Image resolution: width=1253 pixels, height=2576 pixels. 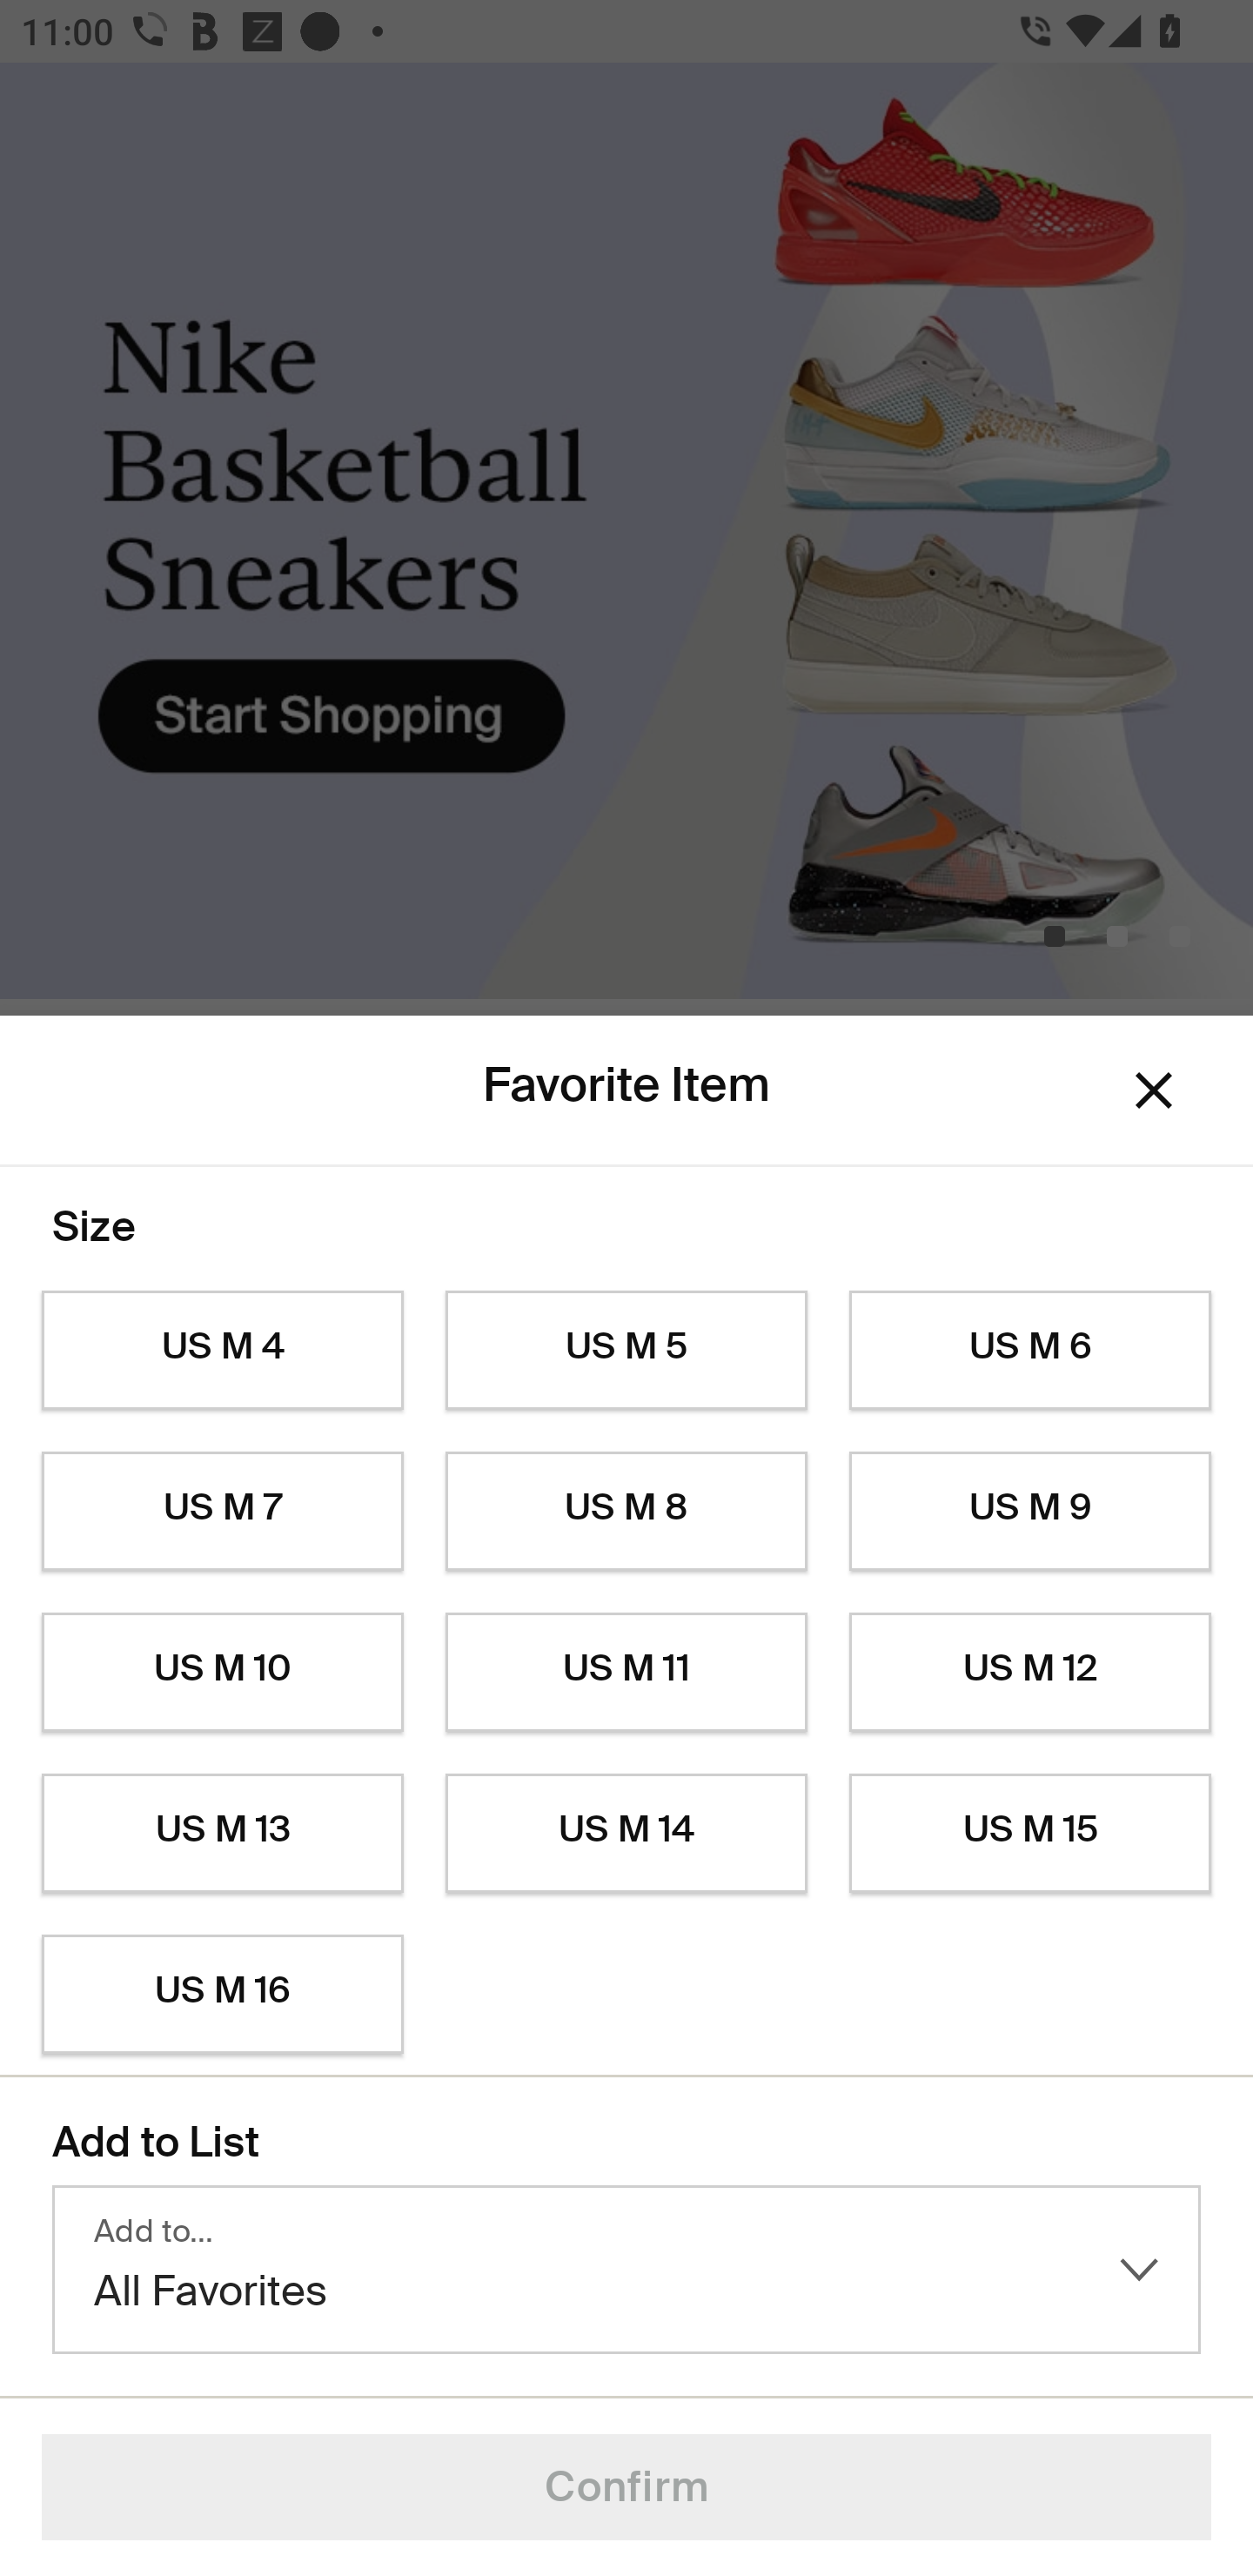 What do you see at coordinates (626, 1673) in the screenshot?
I see `US M 11` at bounding box center [626, 1673].